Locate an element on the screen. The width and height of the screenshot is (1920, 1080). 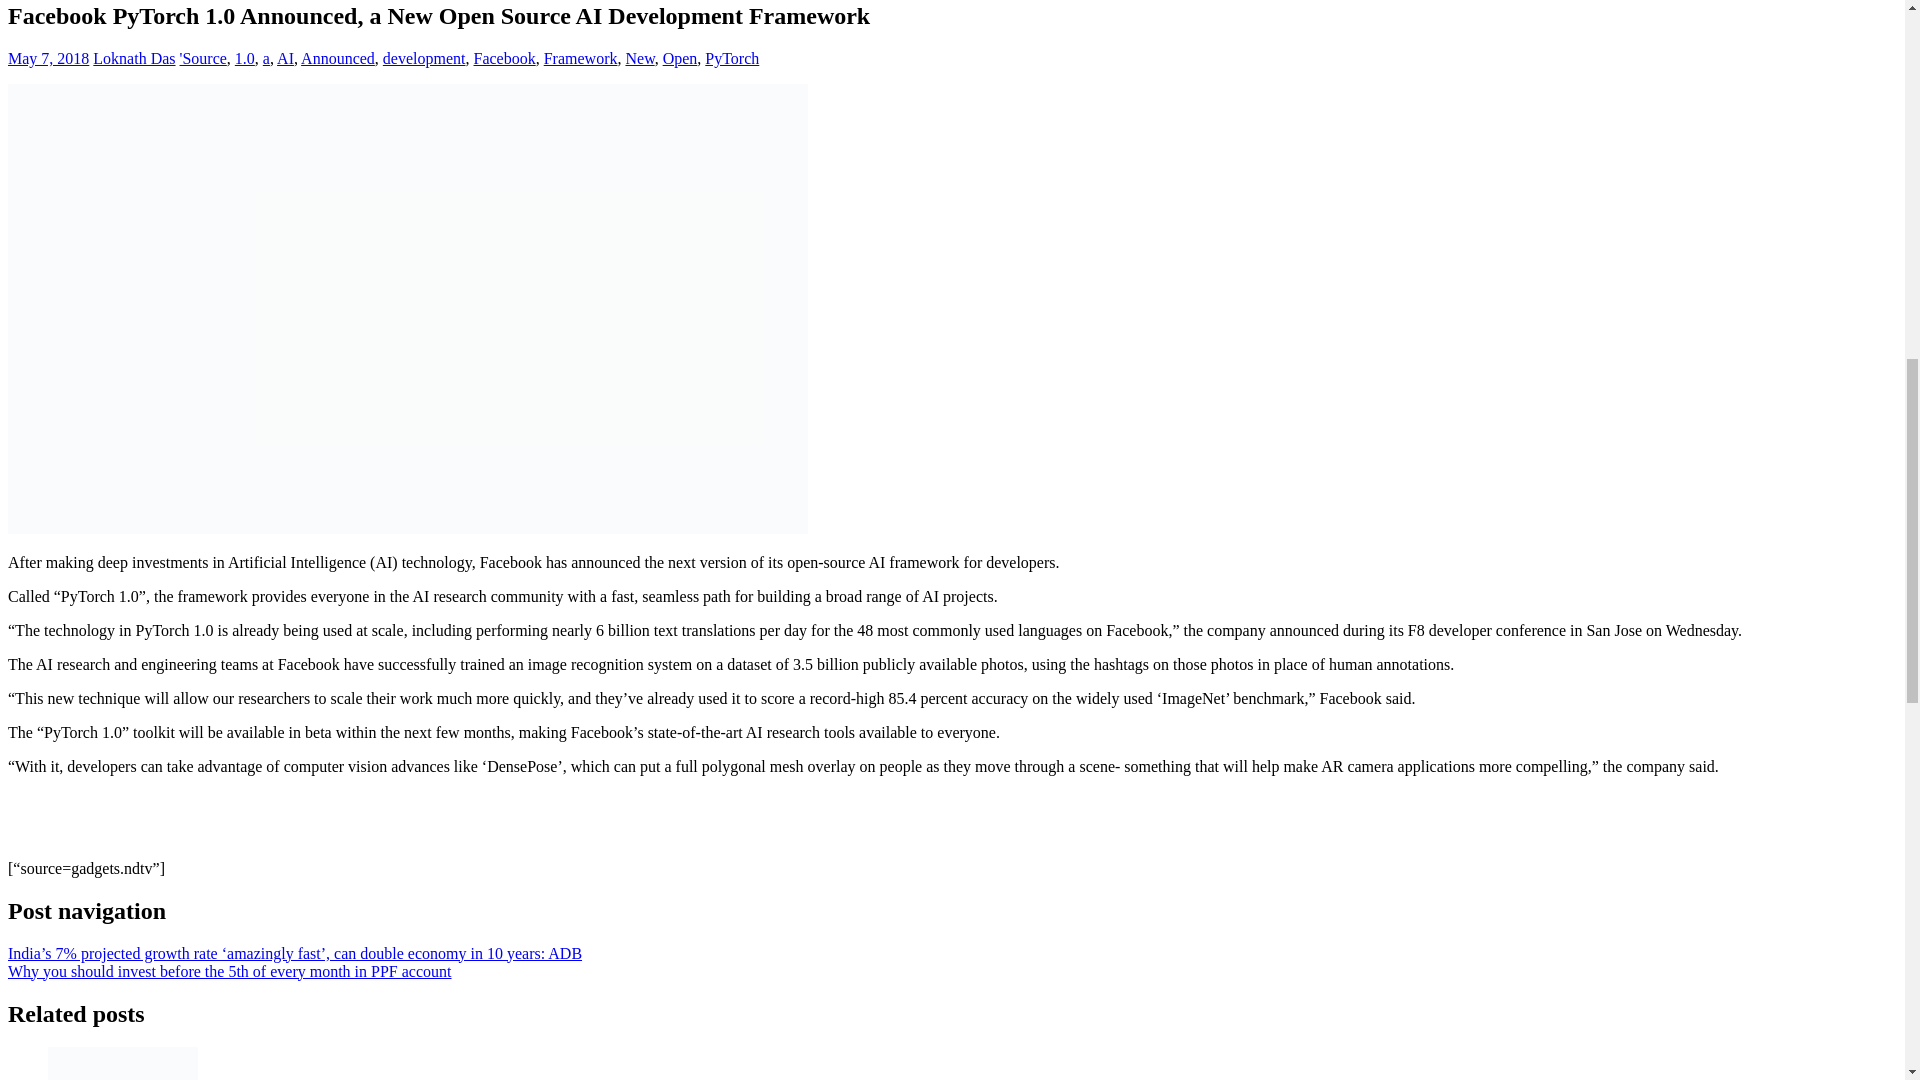
Loknath Das is located at coordinates (133, 58).